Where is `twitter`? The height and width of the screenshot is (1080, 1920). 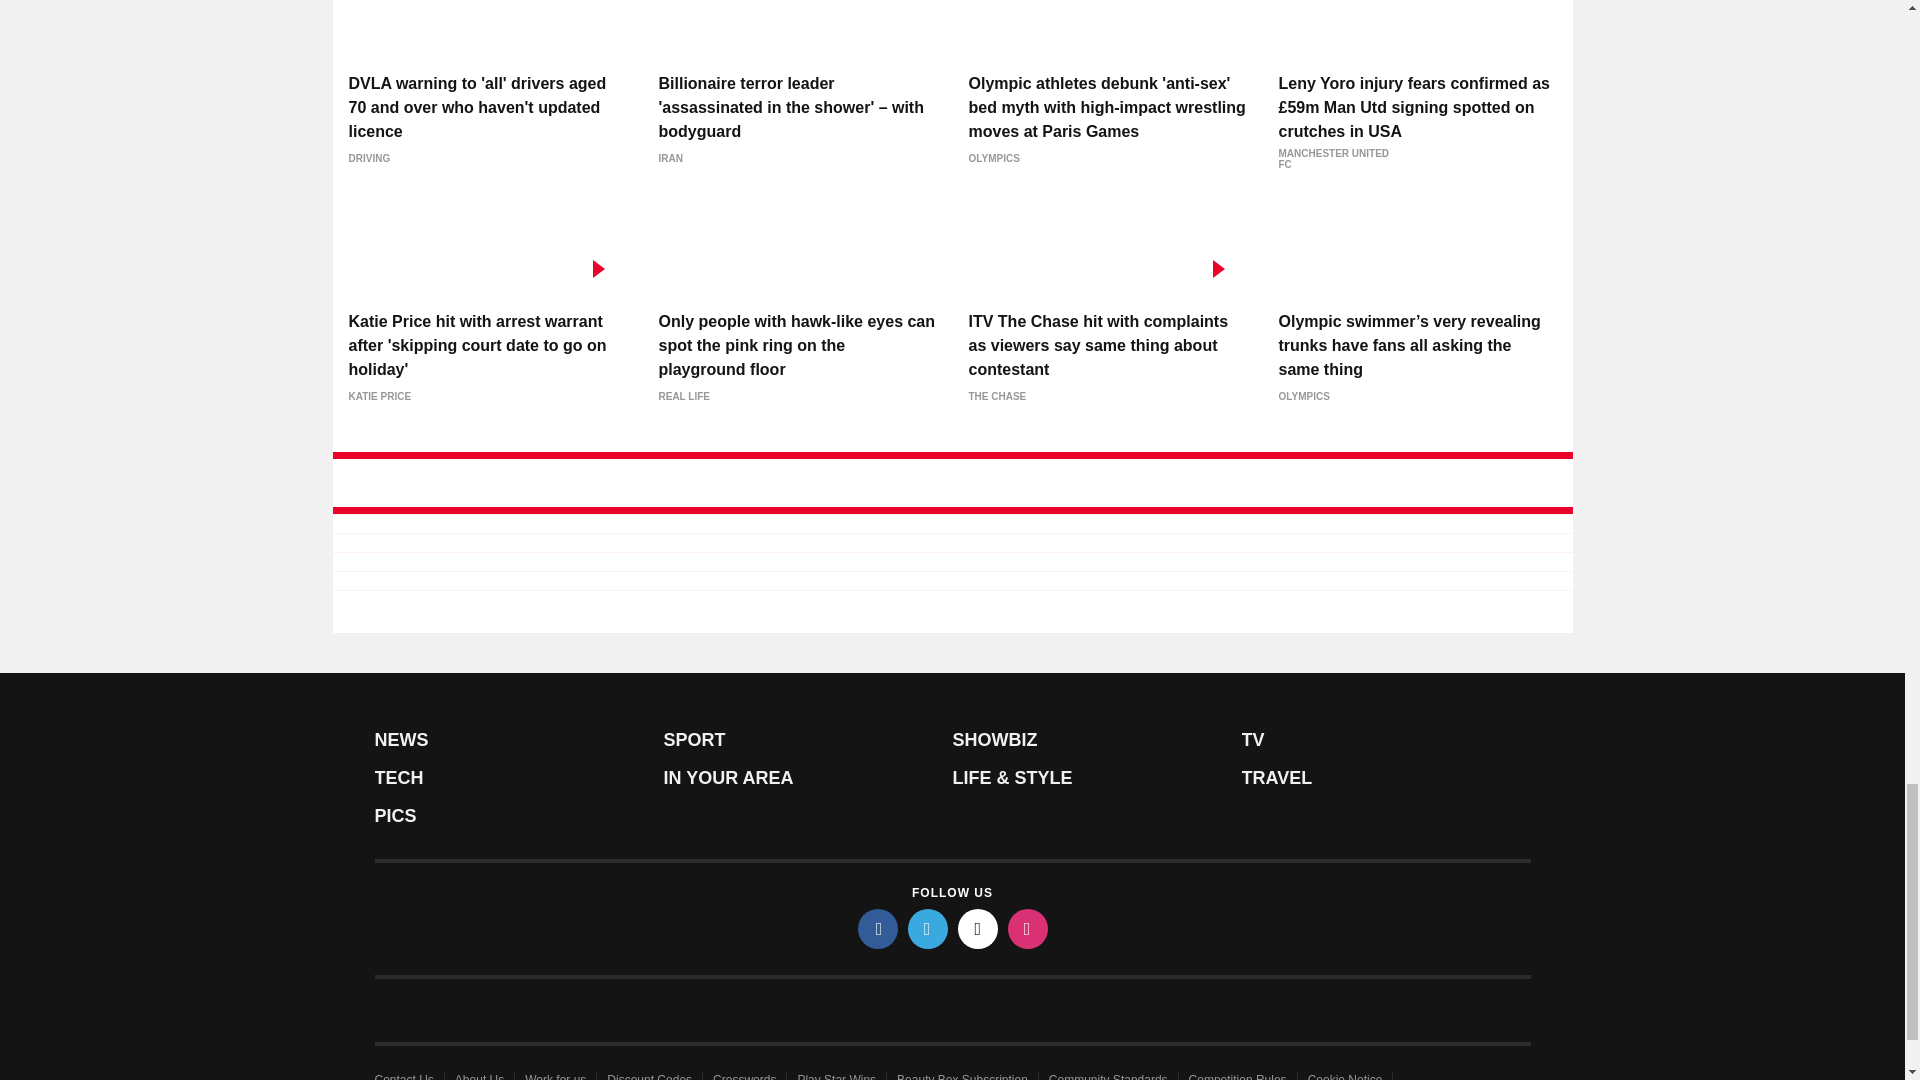
twitter is located at coordinates (928, 929).